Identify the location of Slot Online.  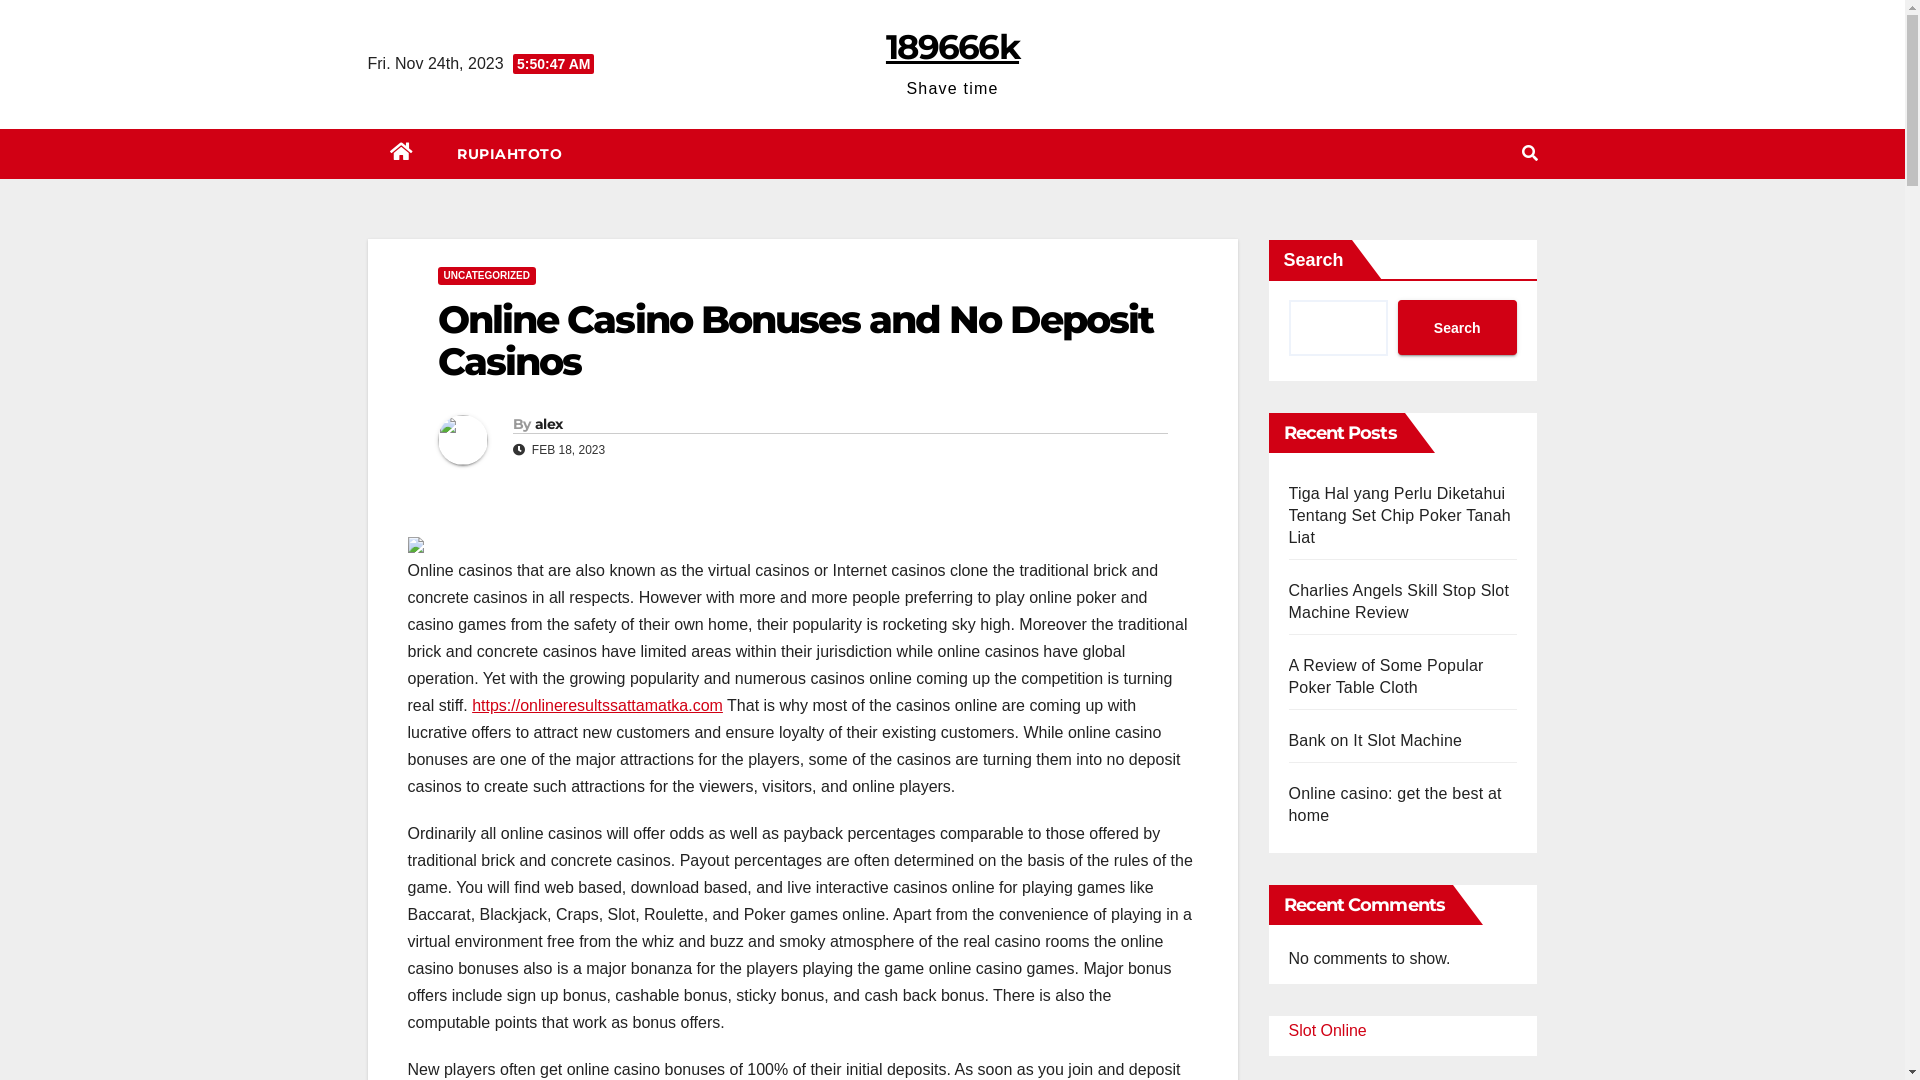
(1327, 1030).